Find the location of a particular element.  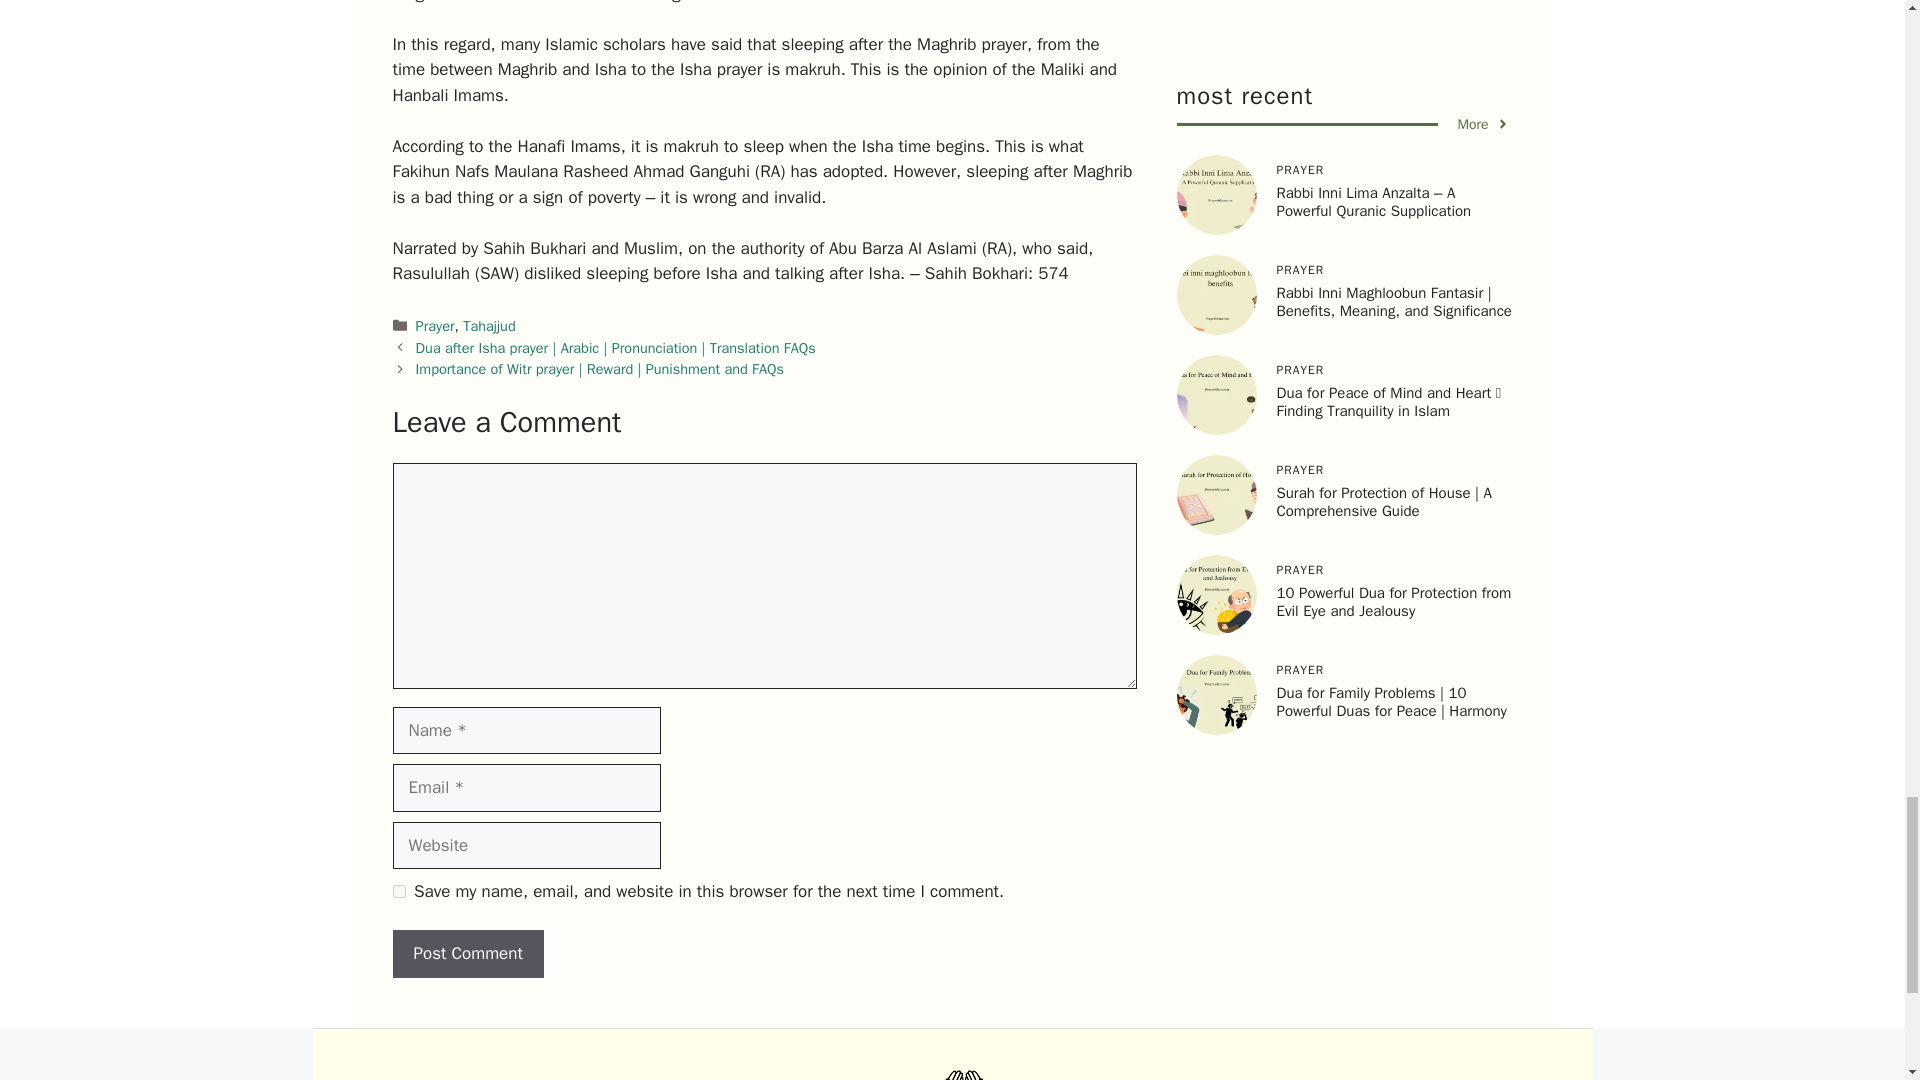

Prayer is located at coordinates (436, 326).